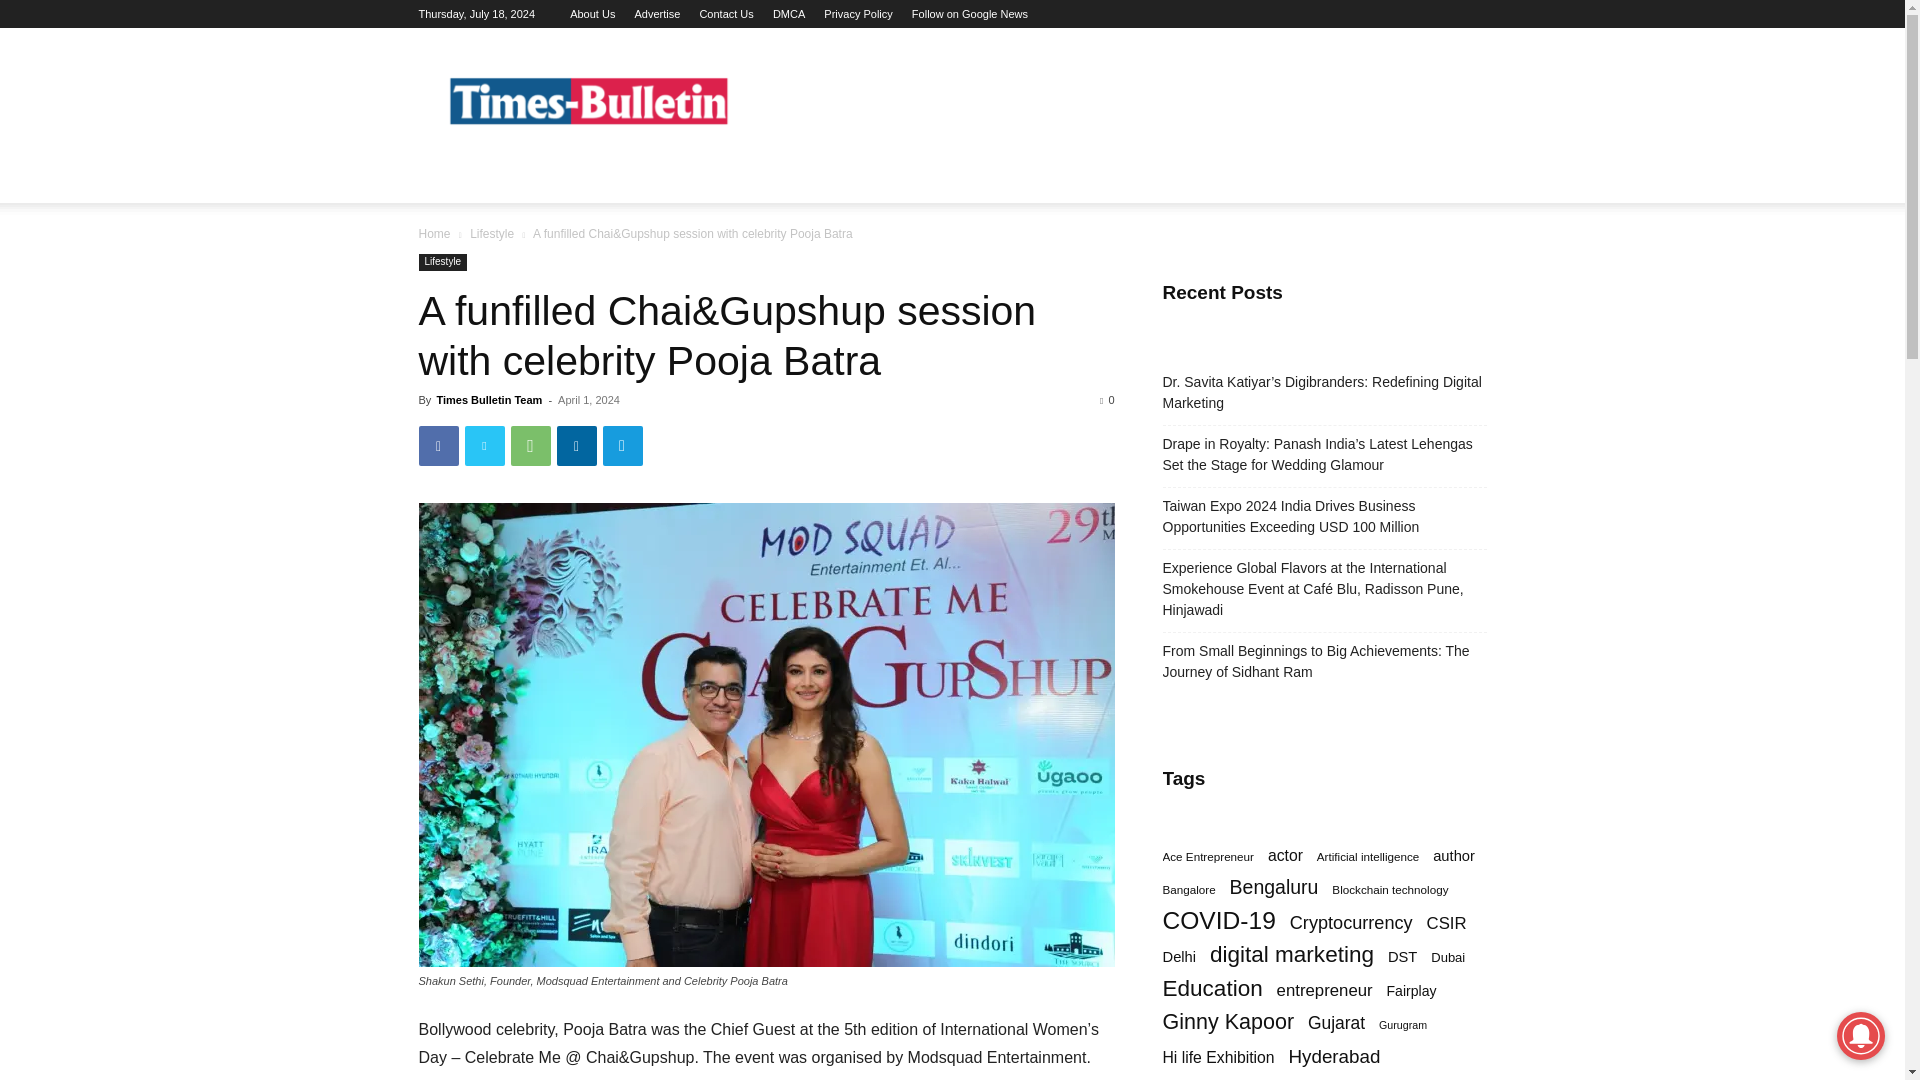  What do you see at coordinates (530, 445) in the screenshot?
I see `WhatsApp` at bounding box center [530, 445].